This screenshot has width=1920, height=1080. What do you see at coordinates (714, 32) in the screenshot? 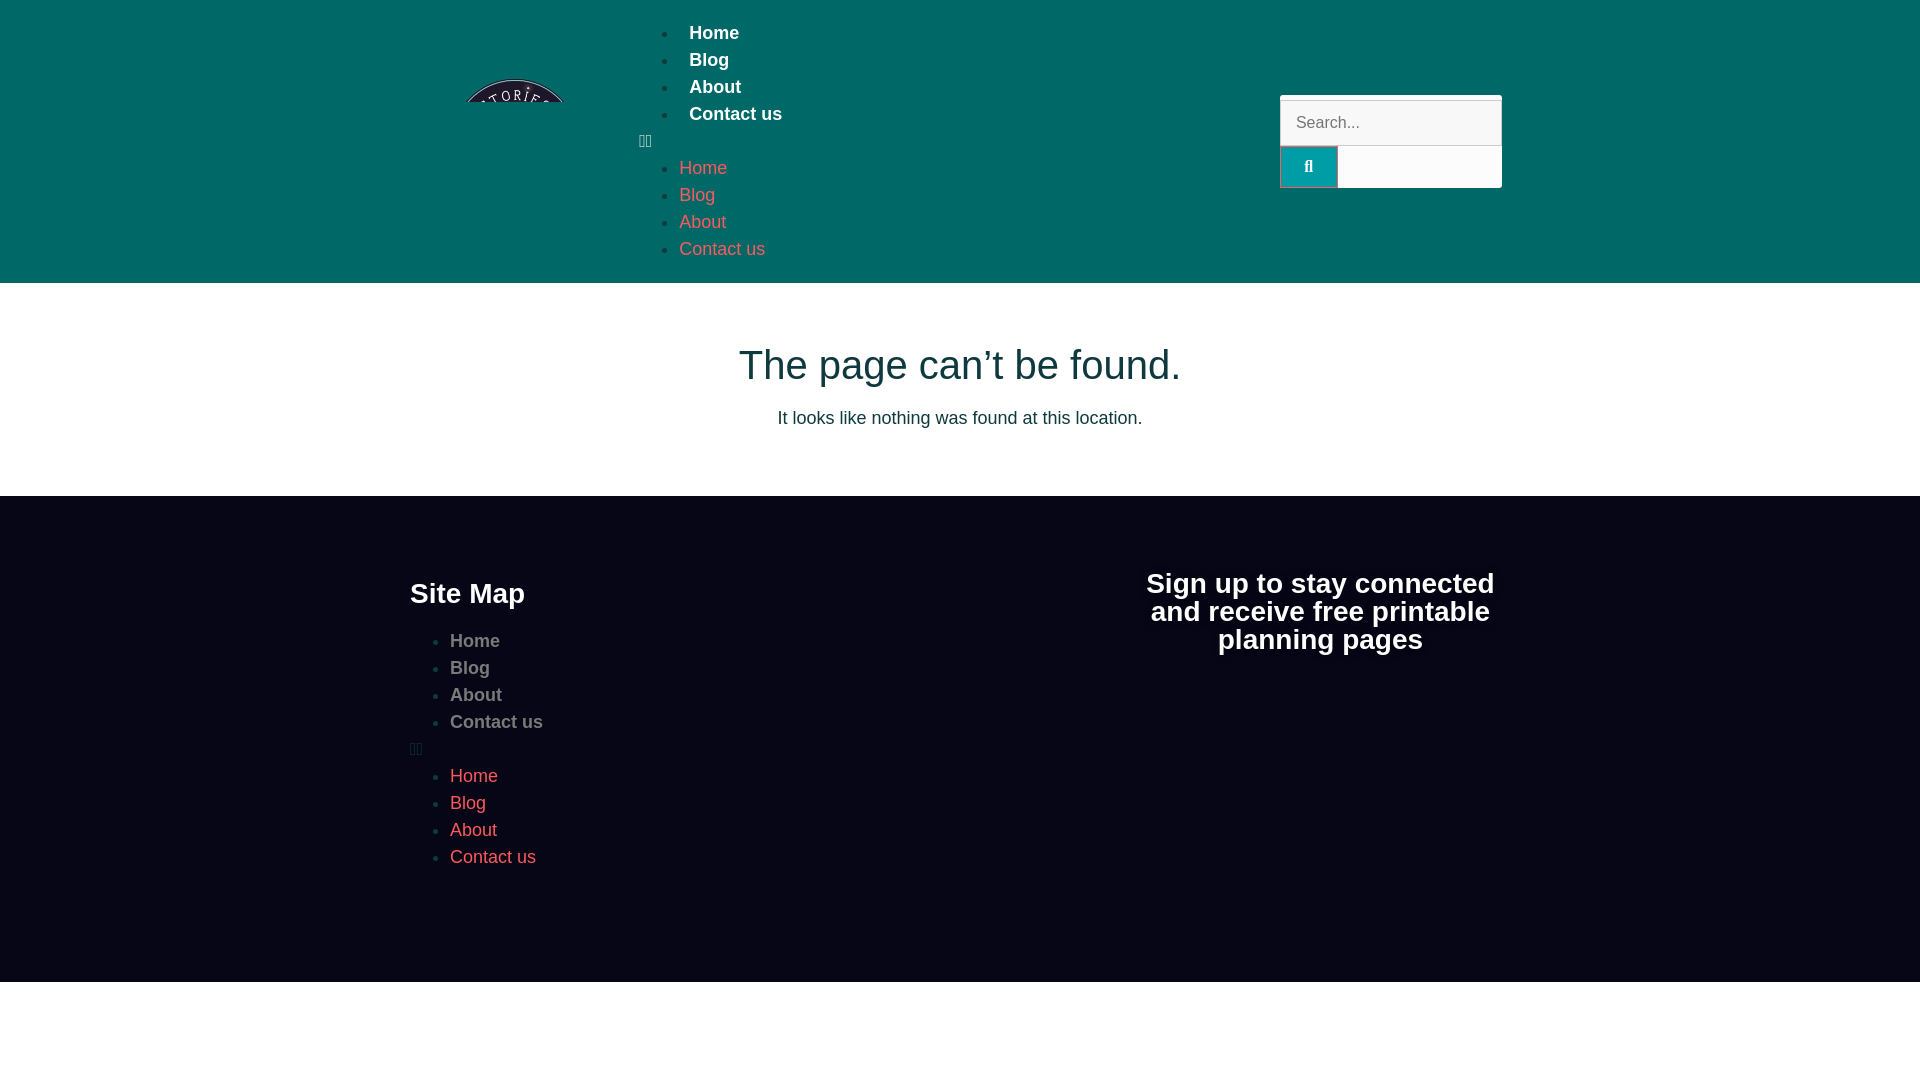
I see `Home` at bounding box center [714, 32].